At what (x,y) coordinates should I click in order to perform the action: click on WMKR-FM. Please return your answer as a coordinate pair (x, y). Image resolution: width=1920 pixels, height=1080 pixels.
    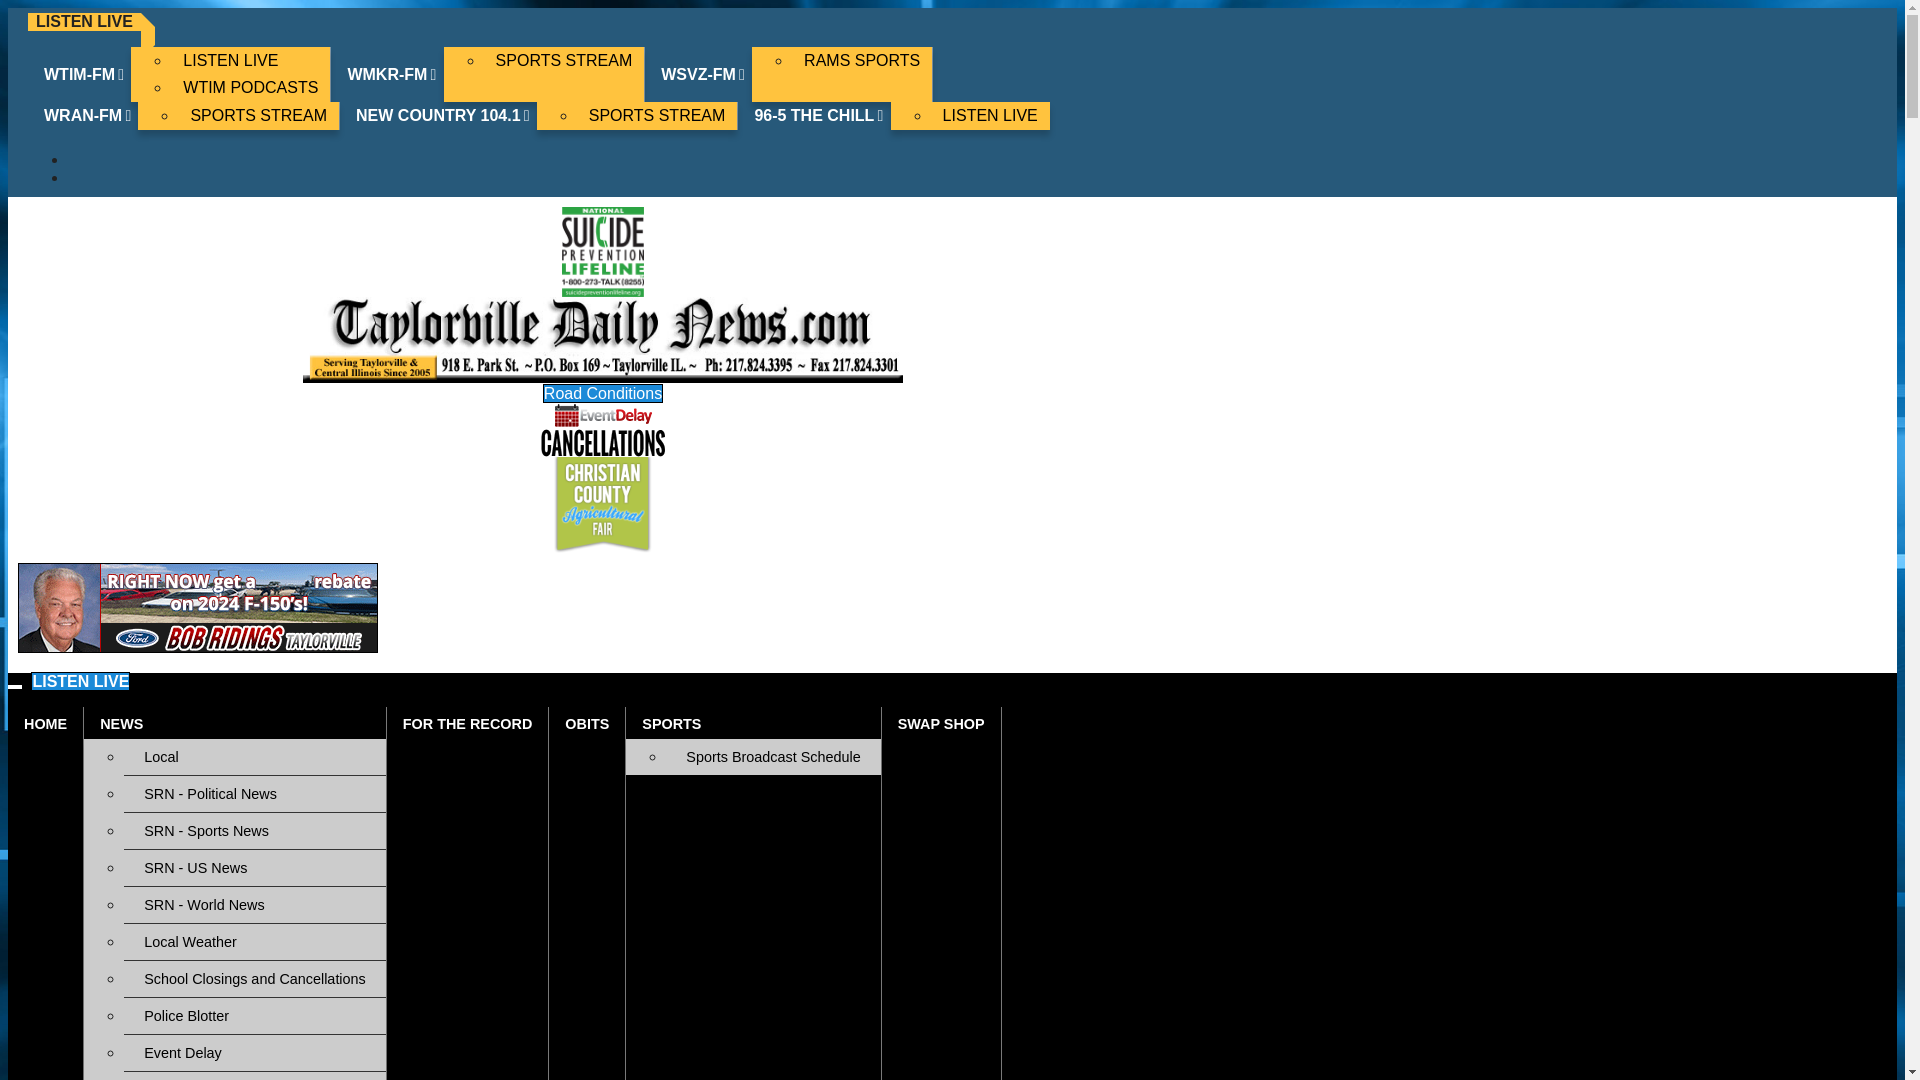
    Looking at the image, I should click on (393, 74).